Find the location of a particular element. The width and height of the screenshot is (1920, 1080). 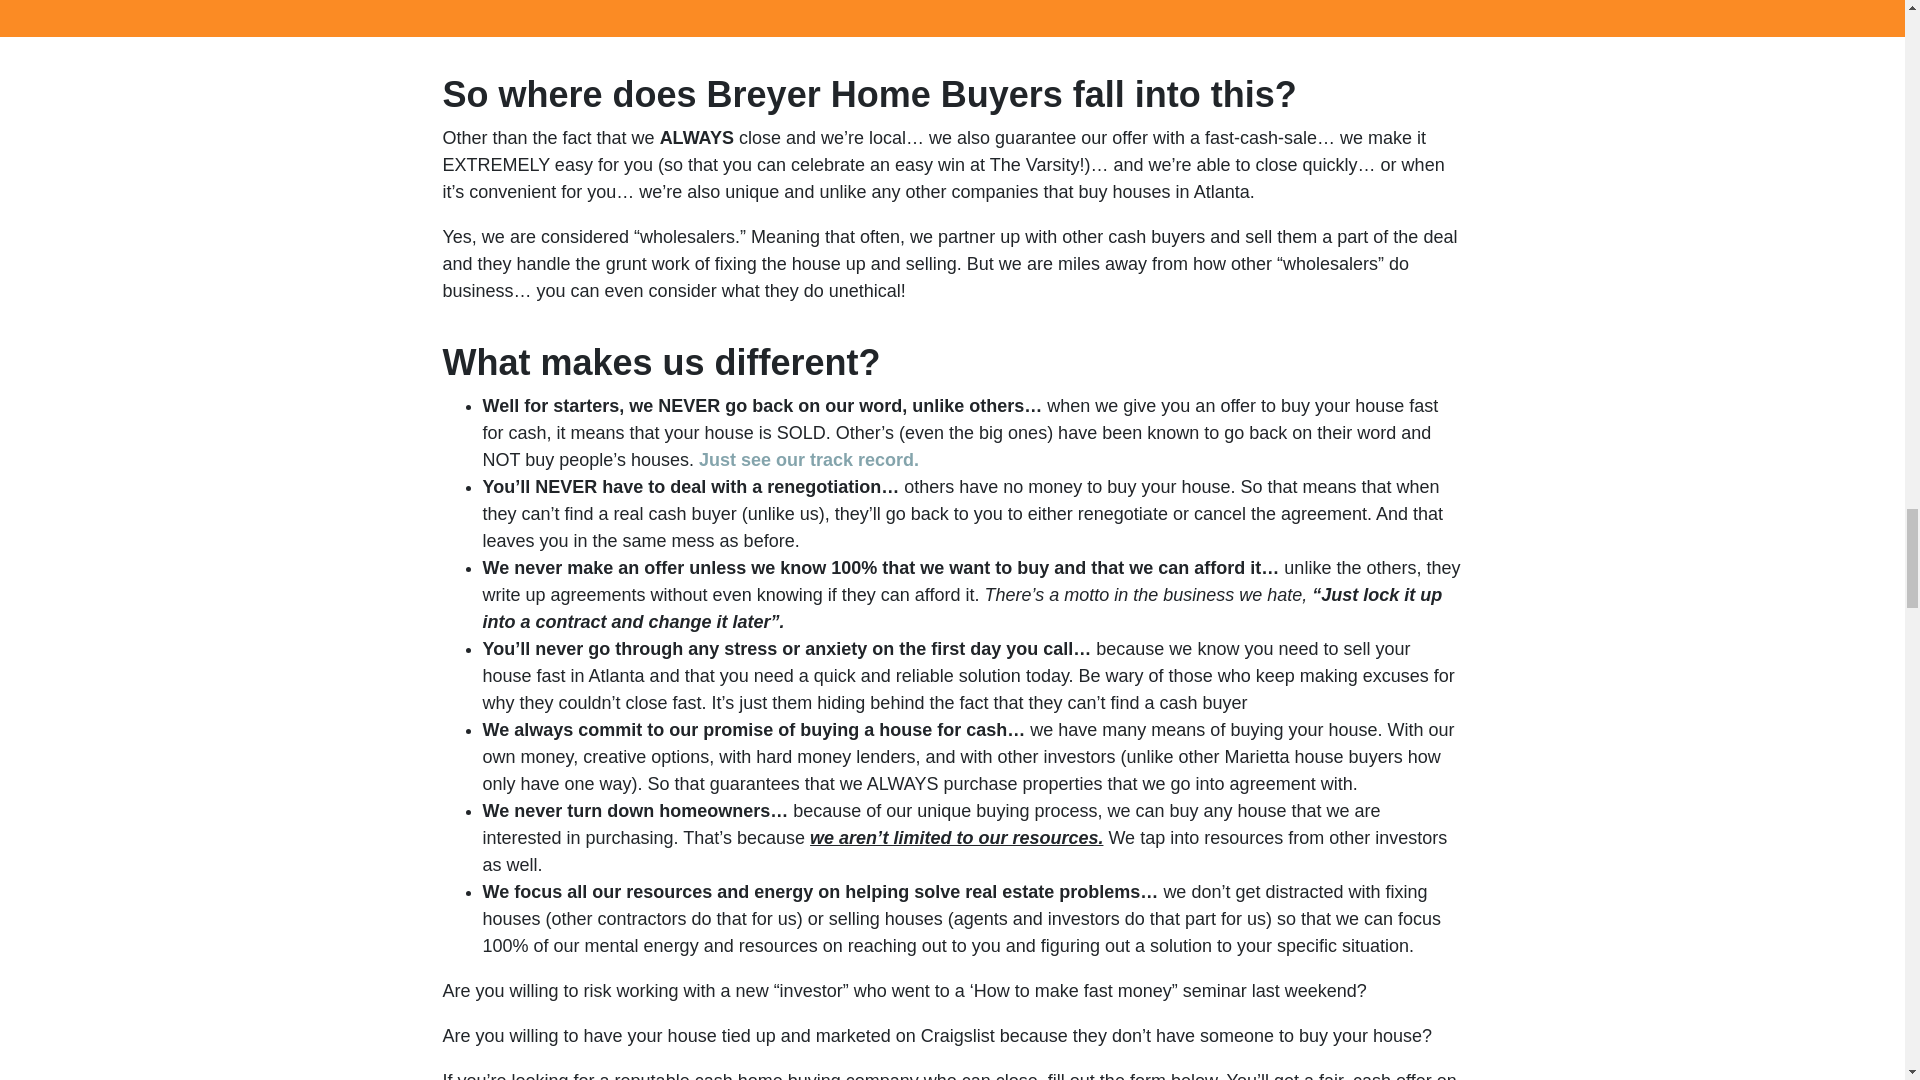

Just see our track record. is located at coordinates (808, 460).